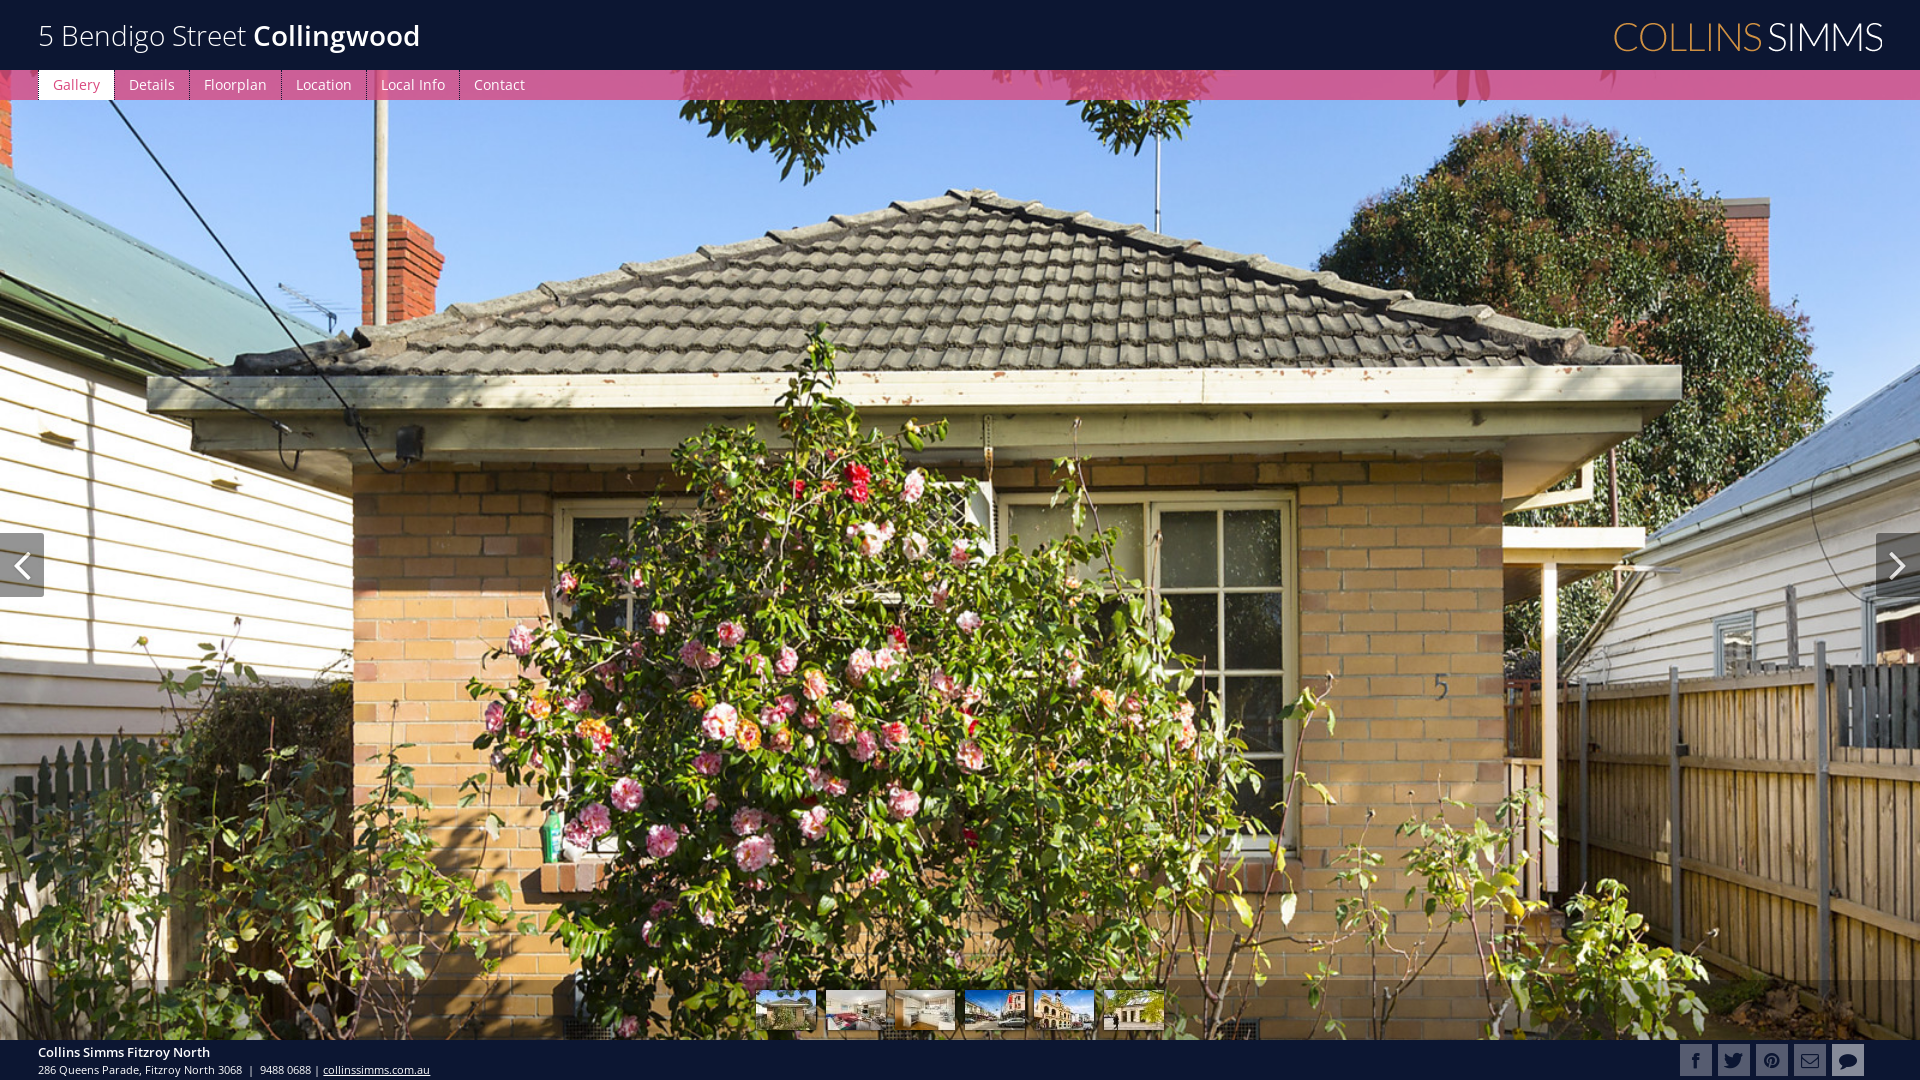 The width and height of the screenshot is (1920, 1080). I want to click on Gallery, so click(76, 85).